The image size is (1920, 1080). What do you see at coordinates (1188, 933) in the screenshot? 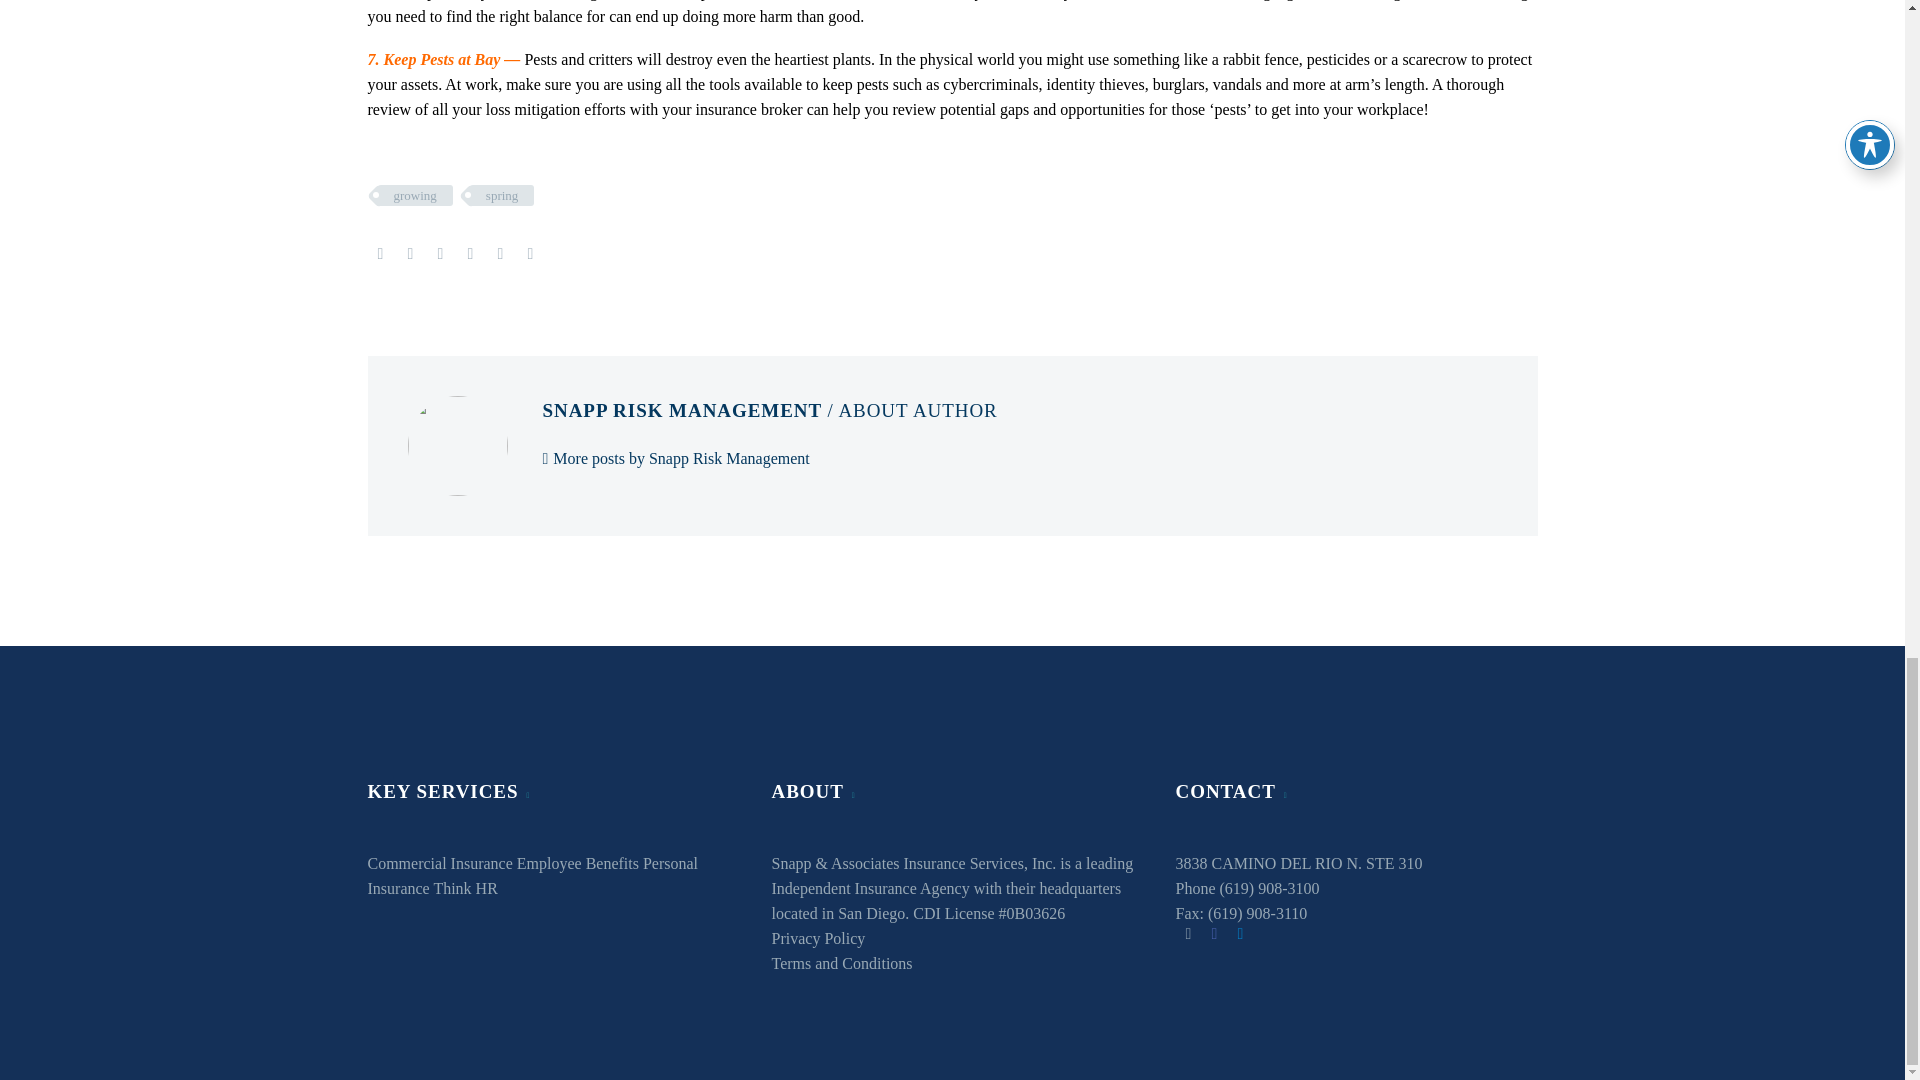
I see `twitter` at bounding box center [1188, 933].